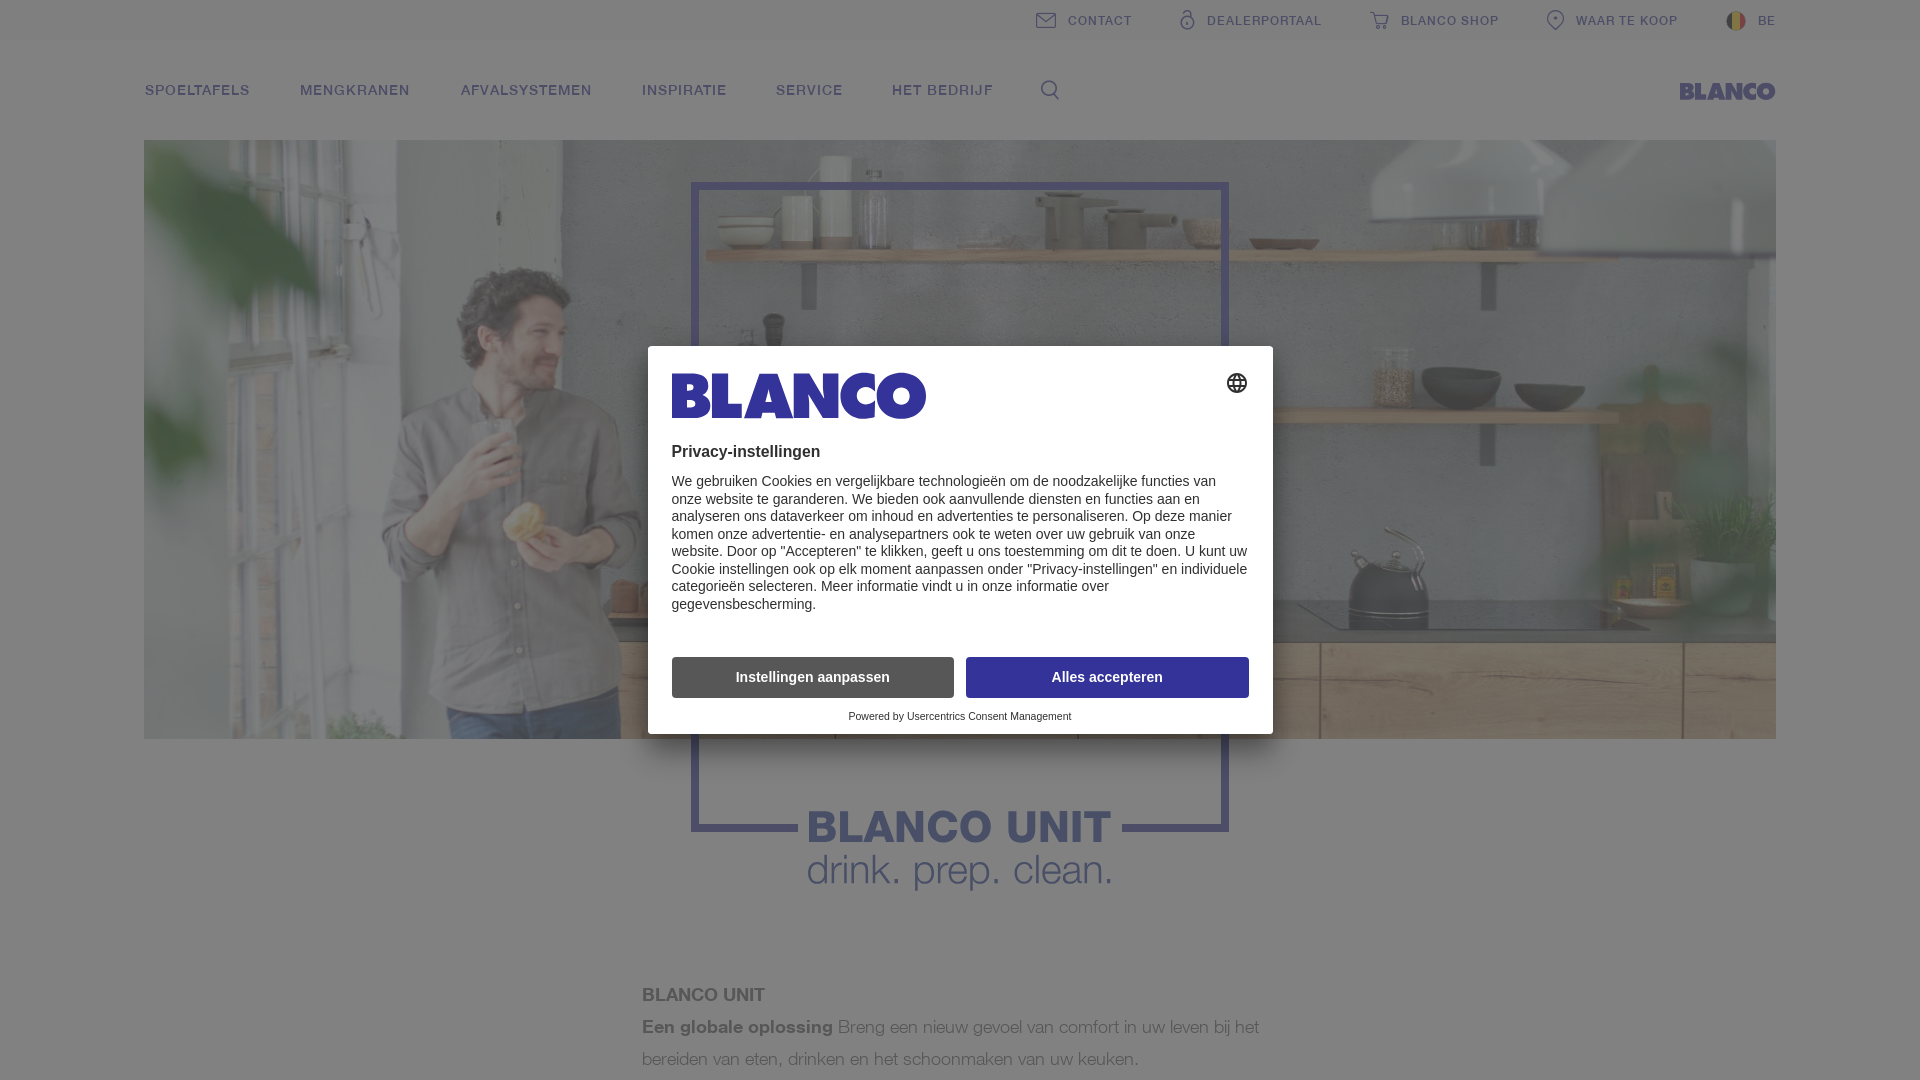 Image resolution: width=1920 pixels, height=1080 pixels. I want to click on WAAR TE KOOP, so click(1612, 20).